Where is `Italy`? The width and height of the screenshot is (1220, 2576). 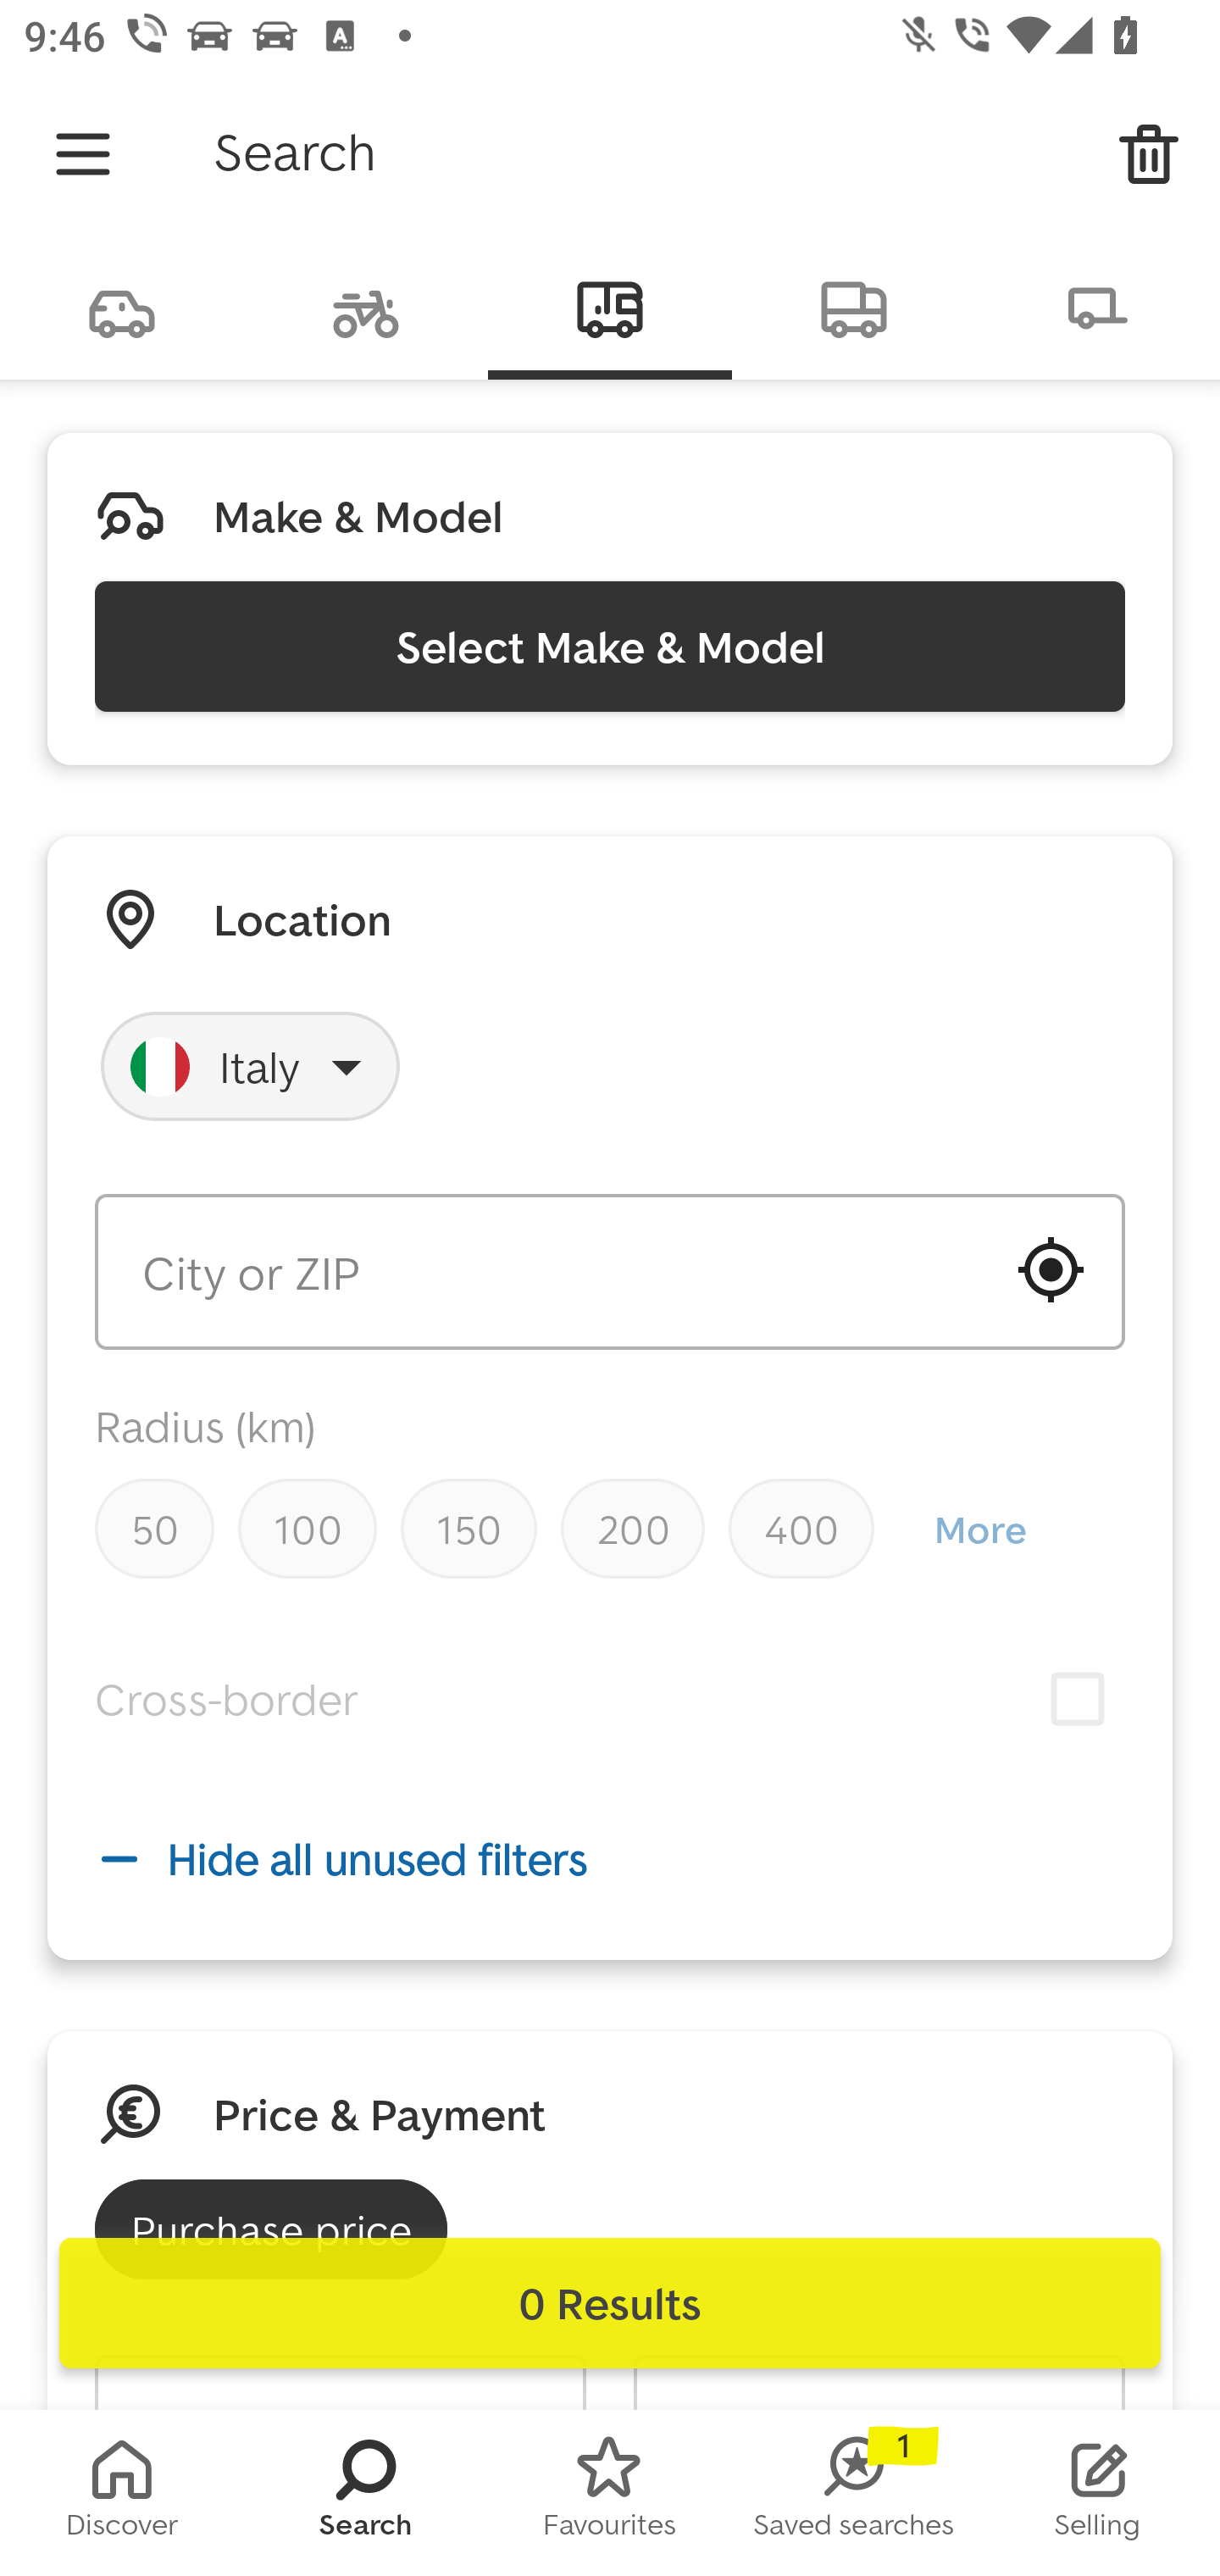
Italy is located at coordinates (251, 1066).